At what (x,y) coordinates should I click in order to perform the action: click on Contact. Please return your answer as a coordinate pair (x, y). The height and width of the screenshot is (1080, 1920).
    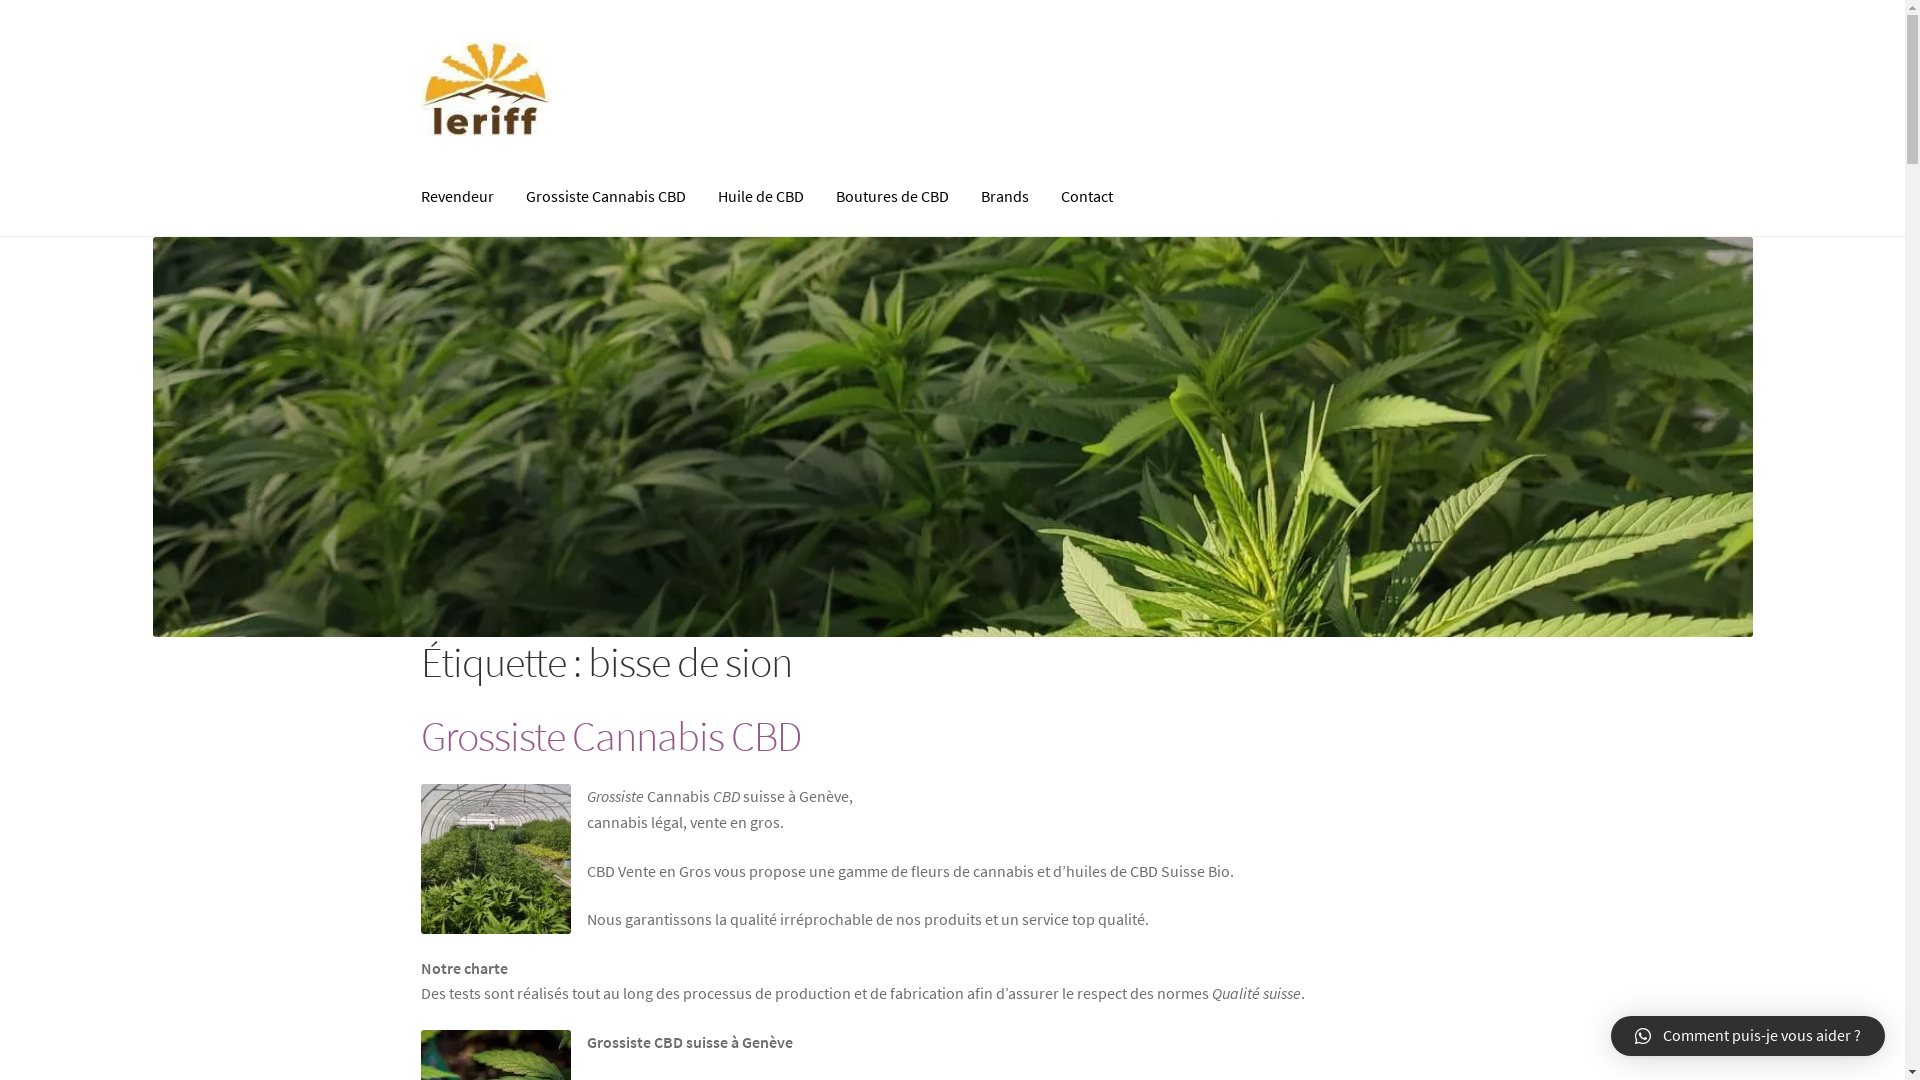
    Looking at the image, I should click on (1087, 198).